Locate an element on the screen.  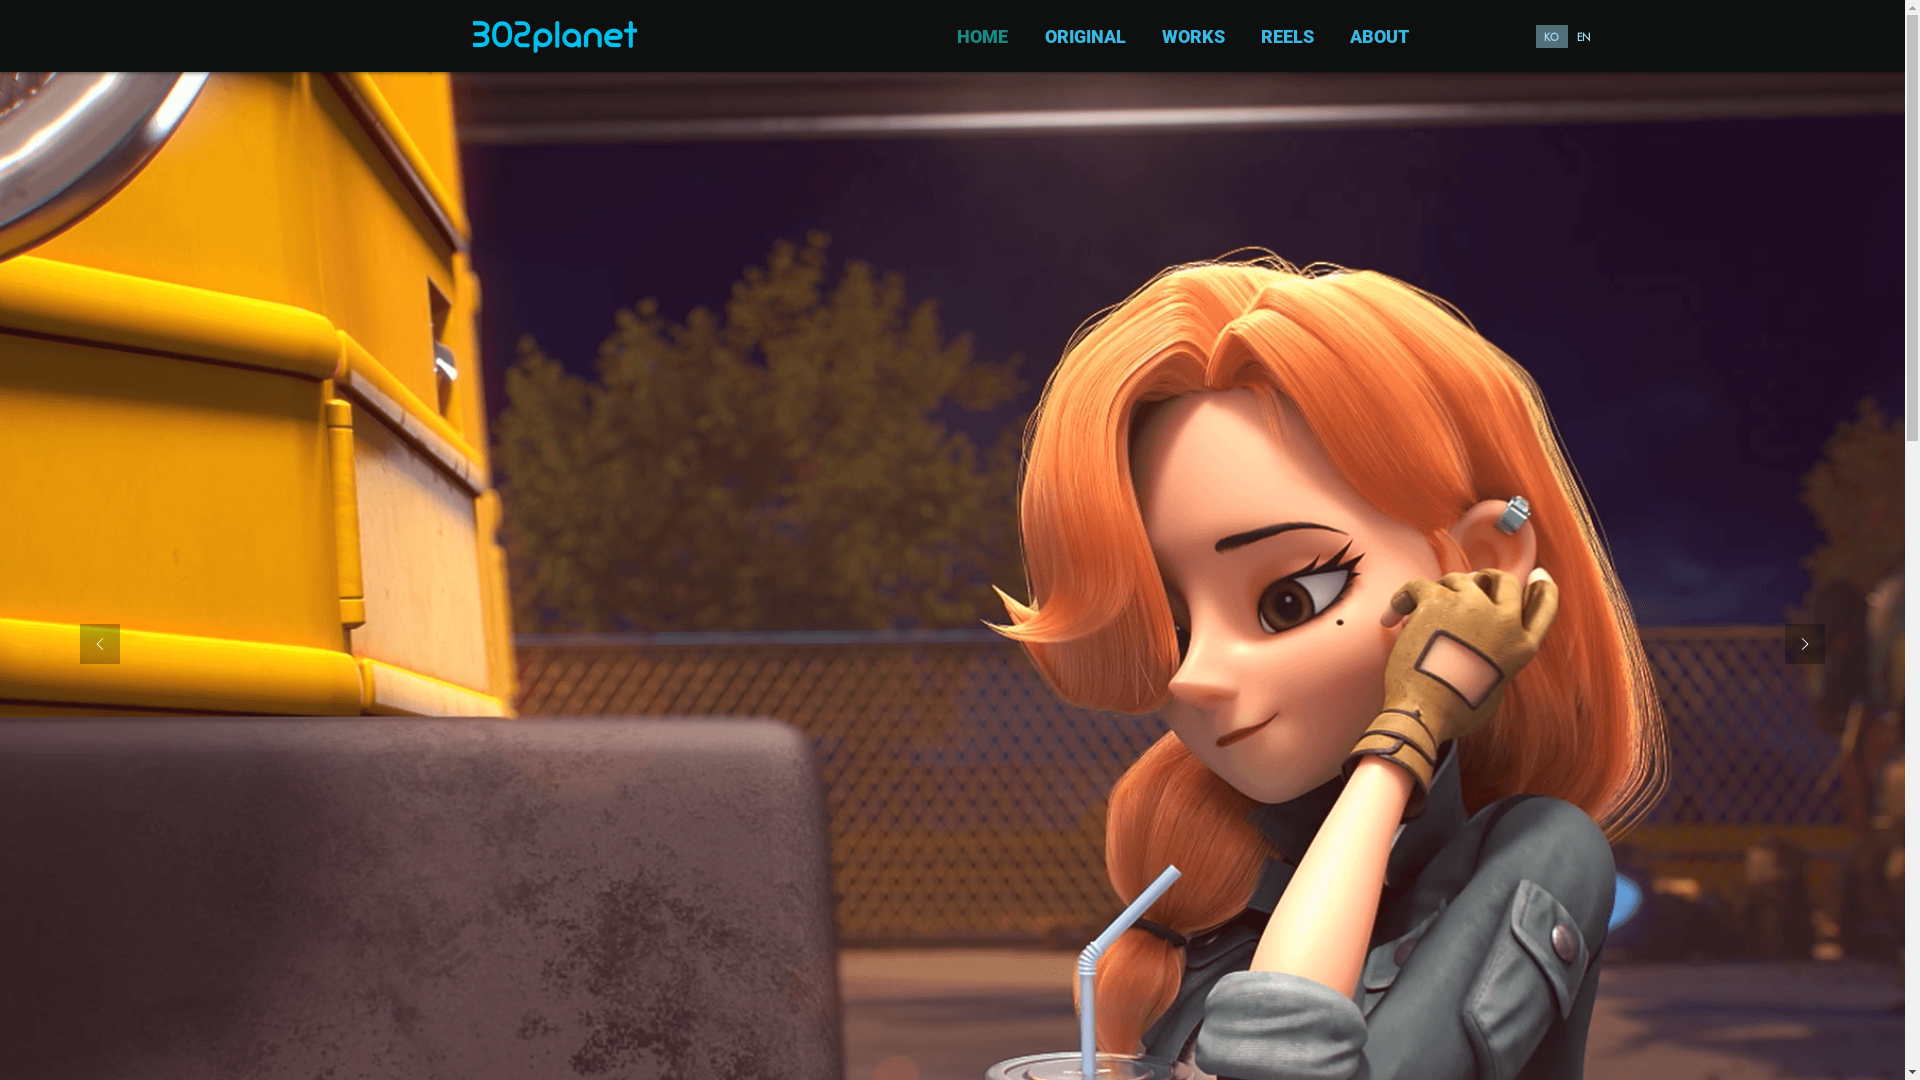
WORKS is located at coordinates (1190, 36).